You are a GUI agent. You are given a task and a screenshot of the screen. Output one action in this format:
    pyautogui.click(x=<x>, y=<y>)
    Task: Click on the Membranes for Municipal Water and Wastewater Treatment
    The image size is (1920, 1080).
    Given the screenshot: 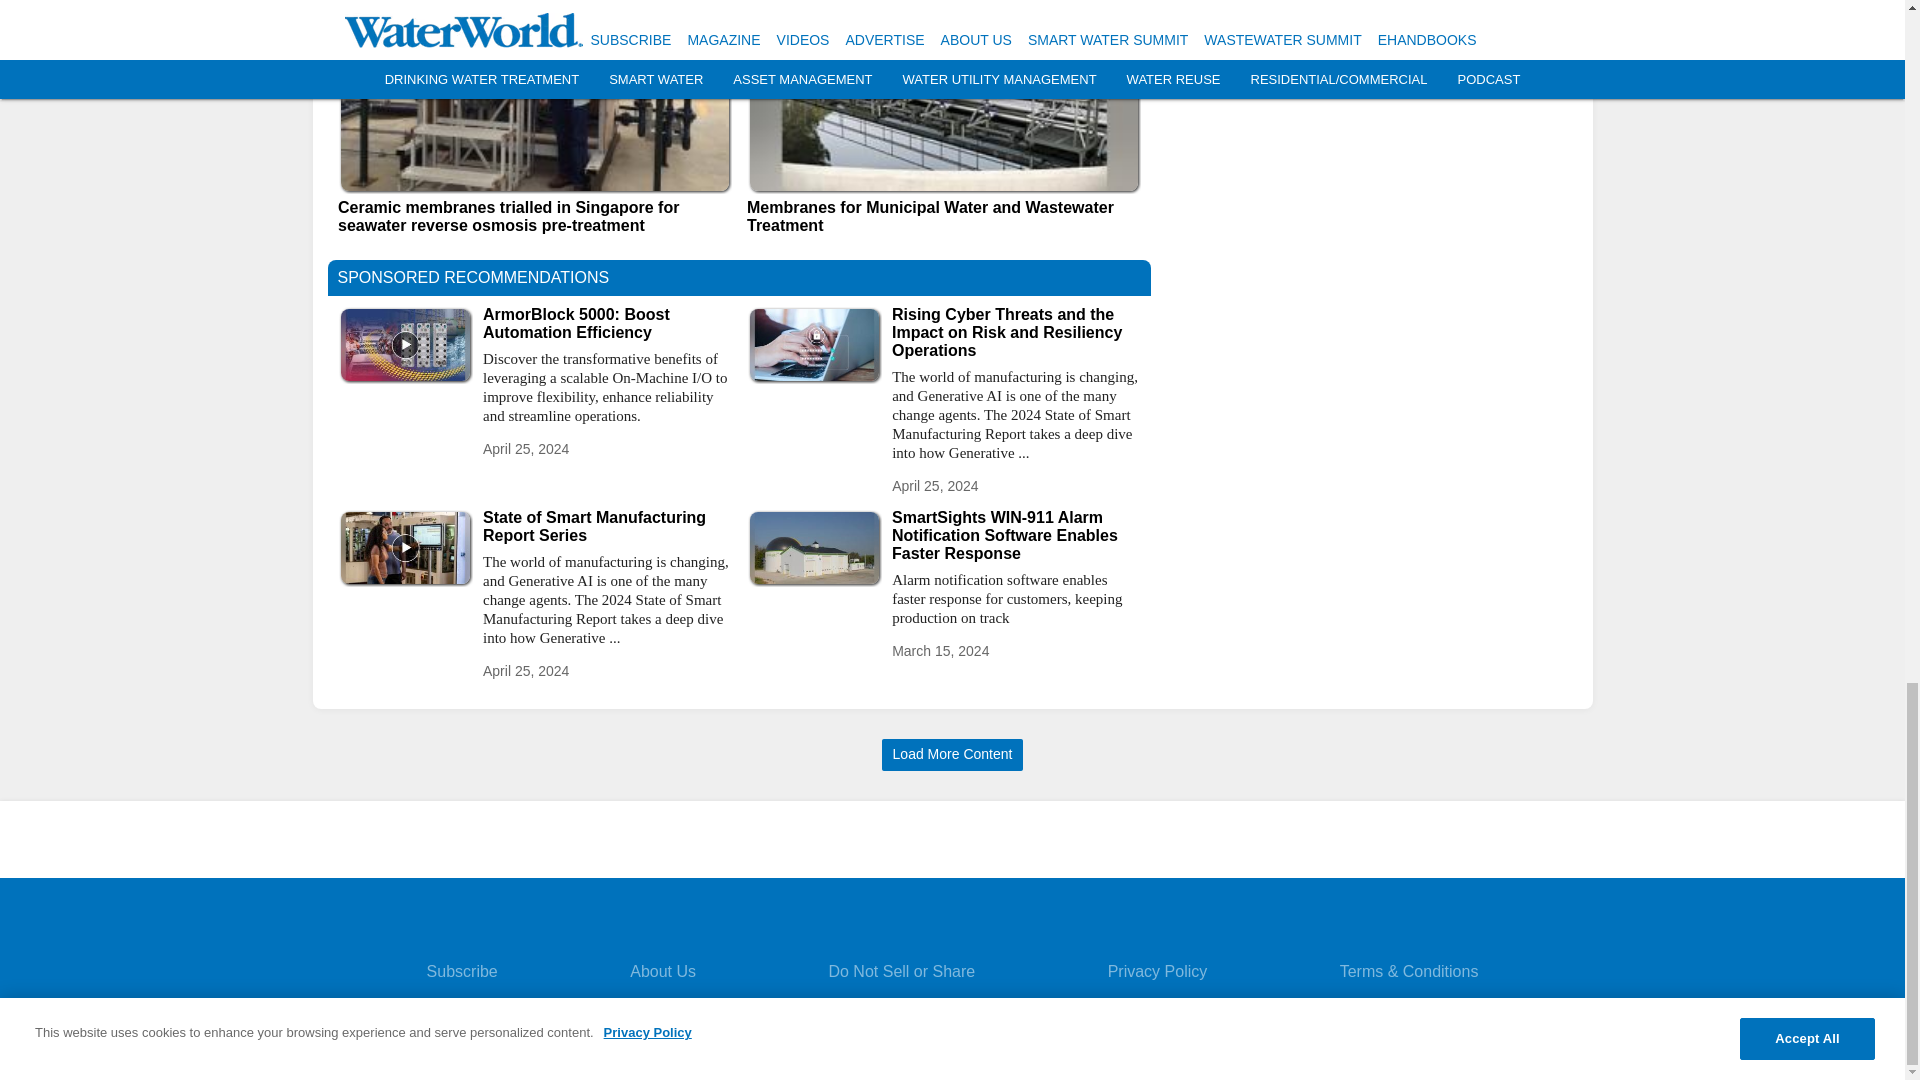 What is the action you would take?
    pyautogui.click(x=943, y=216)
    